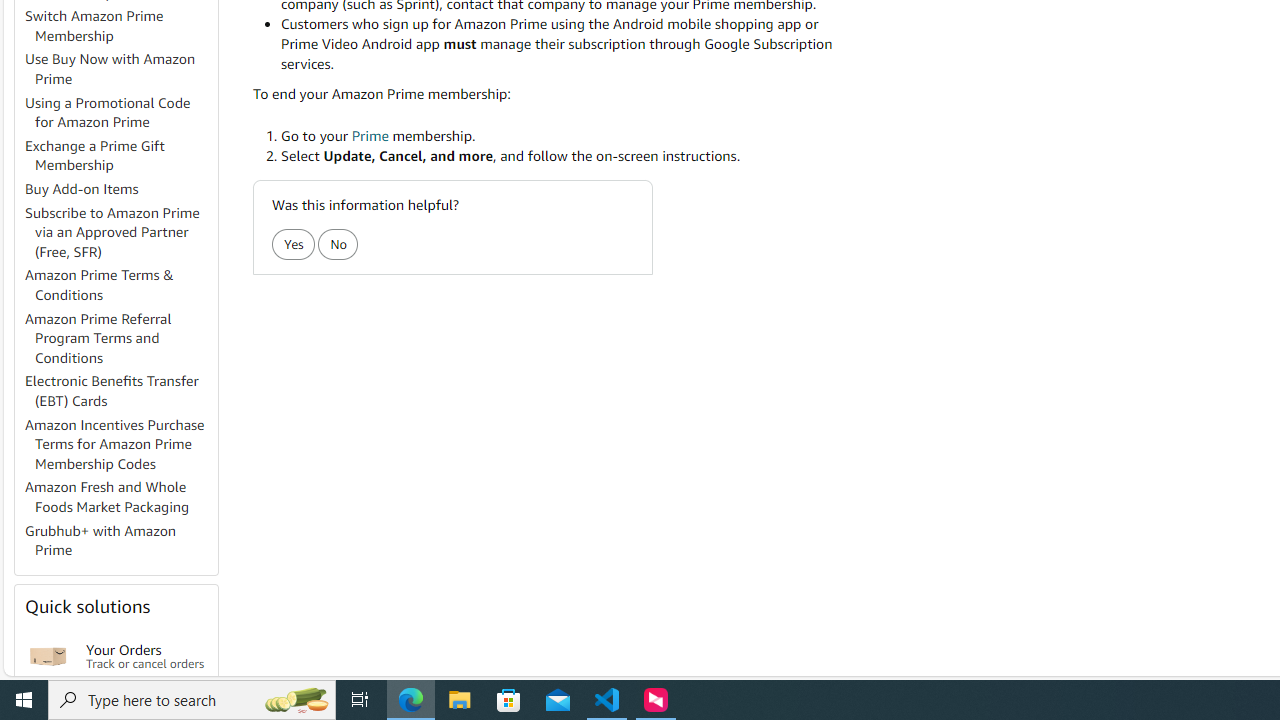  I want to click on Use Buy Now with Amazon Prime, so click(110, 69).